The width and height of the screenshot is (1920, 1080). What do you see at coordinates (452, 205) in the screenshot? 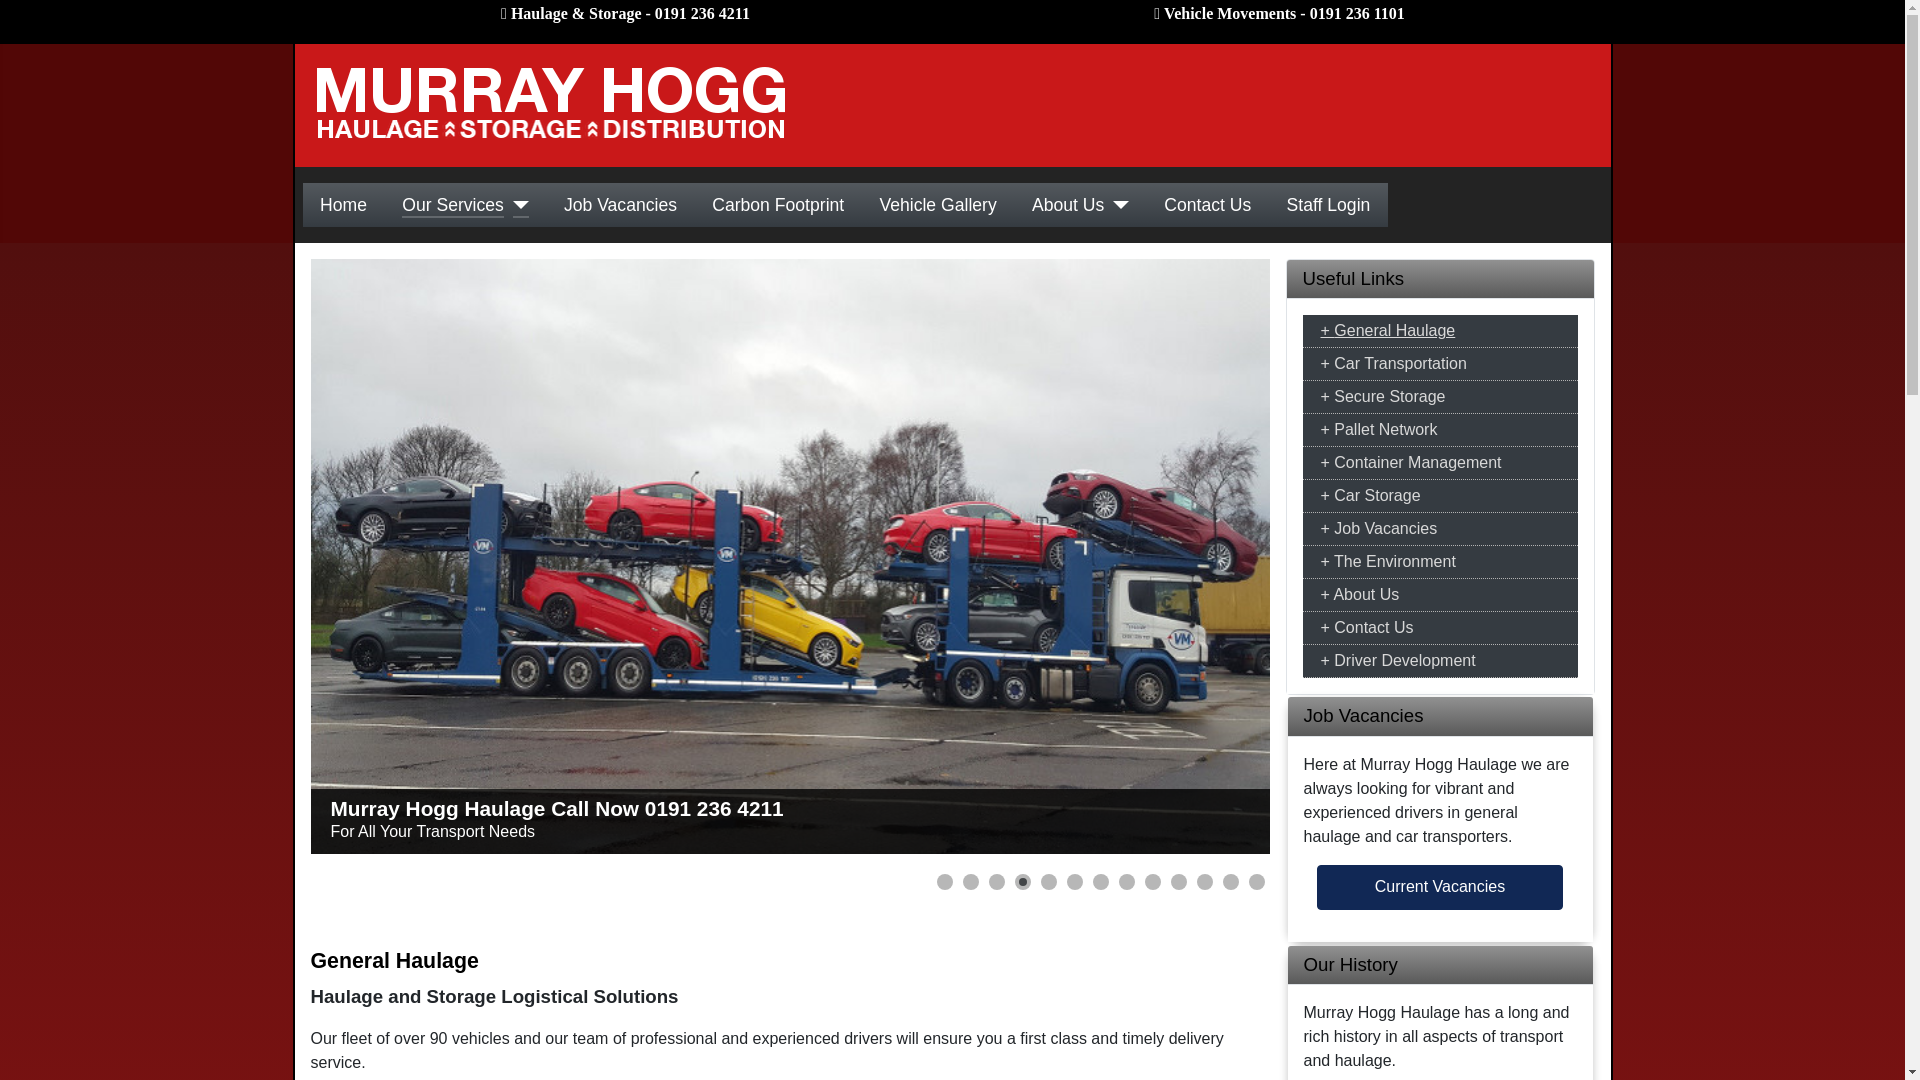
I see `Our Services` at bounding box center [452, 205].